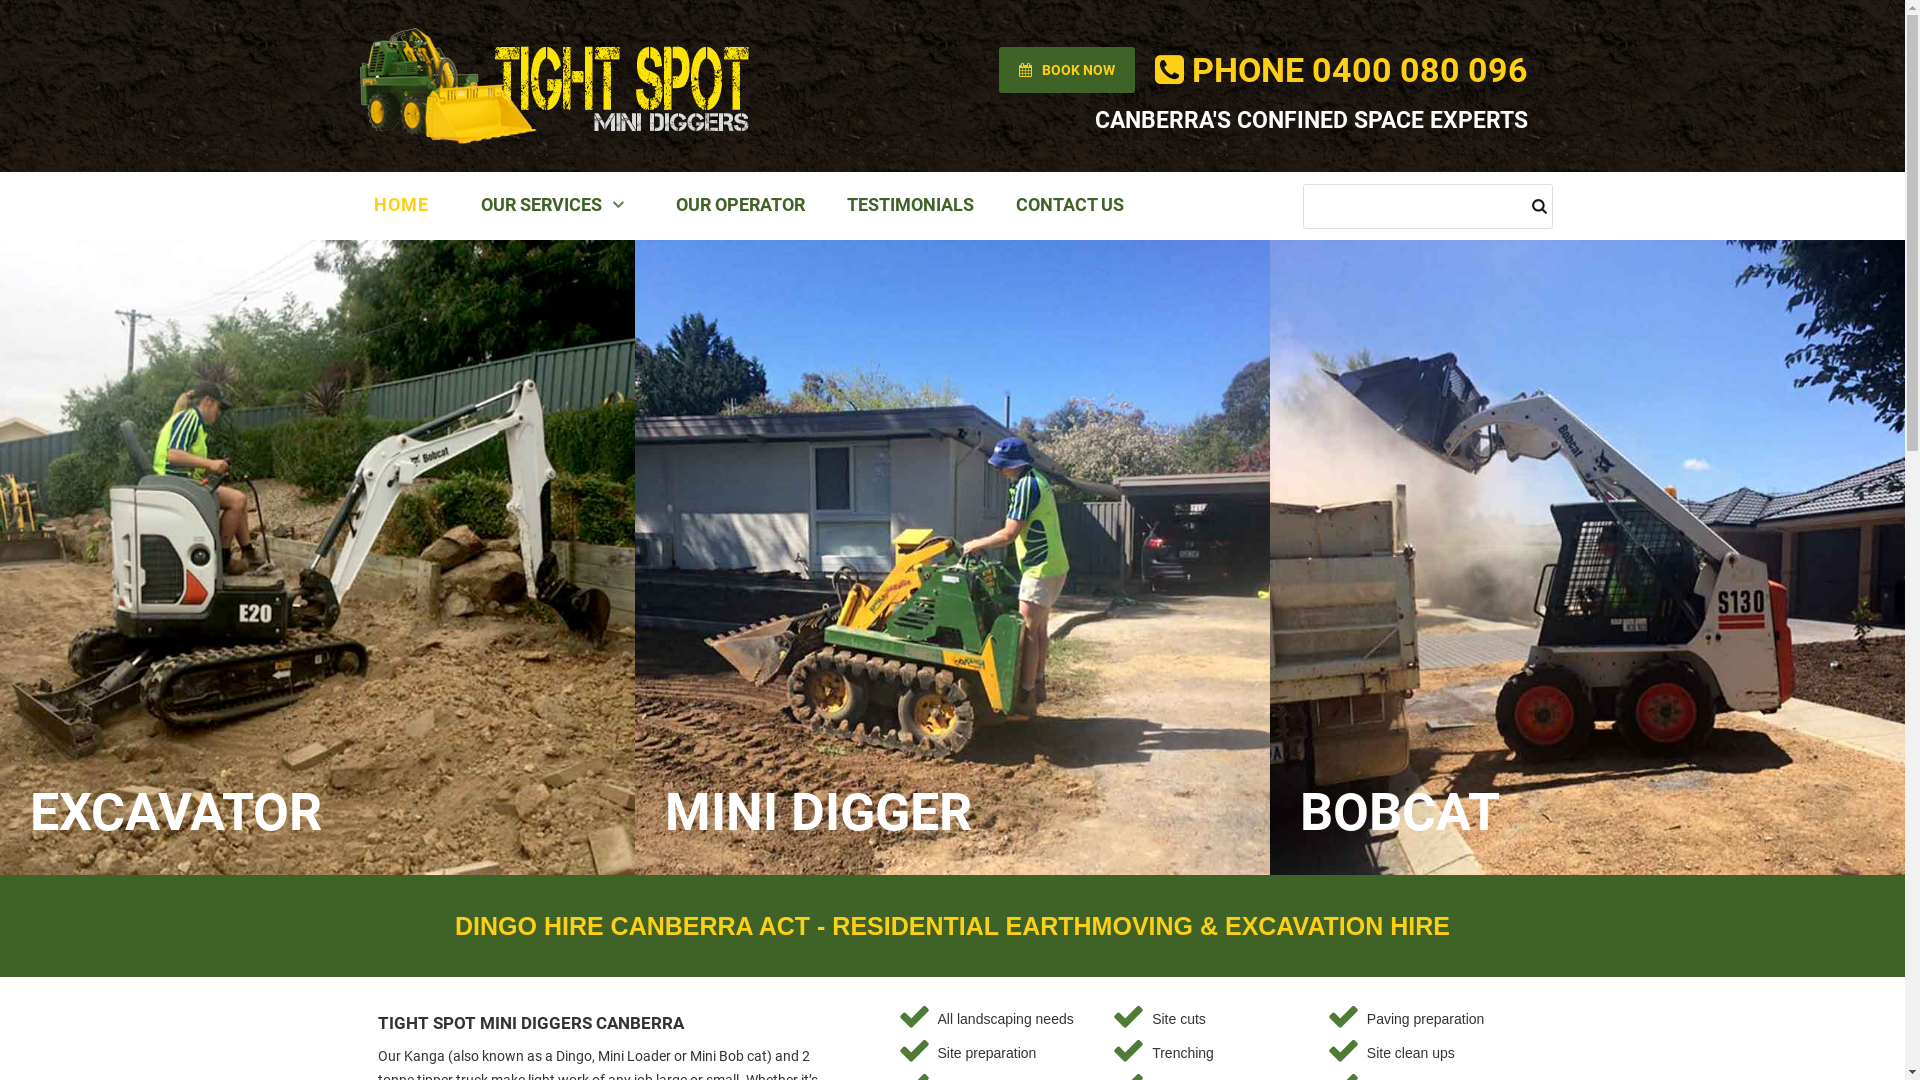  Describe the element at coordinates (1420, 70) in the screenshot. I see `0400 080 096` at that location.